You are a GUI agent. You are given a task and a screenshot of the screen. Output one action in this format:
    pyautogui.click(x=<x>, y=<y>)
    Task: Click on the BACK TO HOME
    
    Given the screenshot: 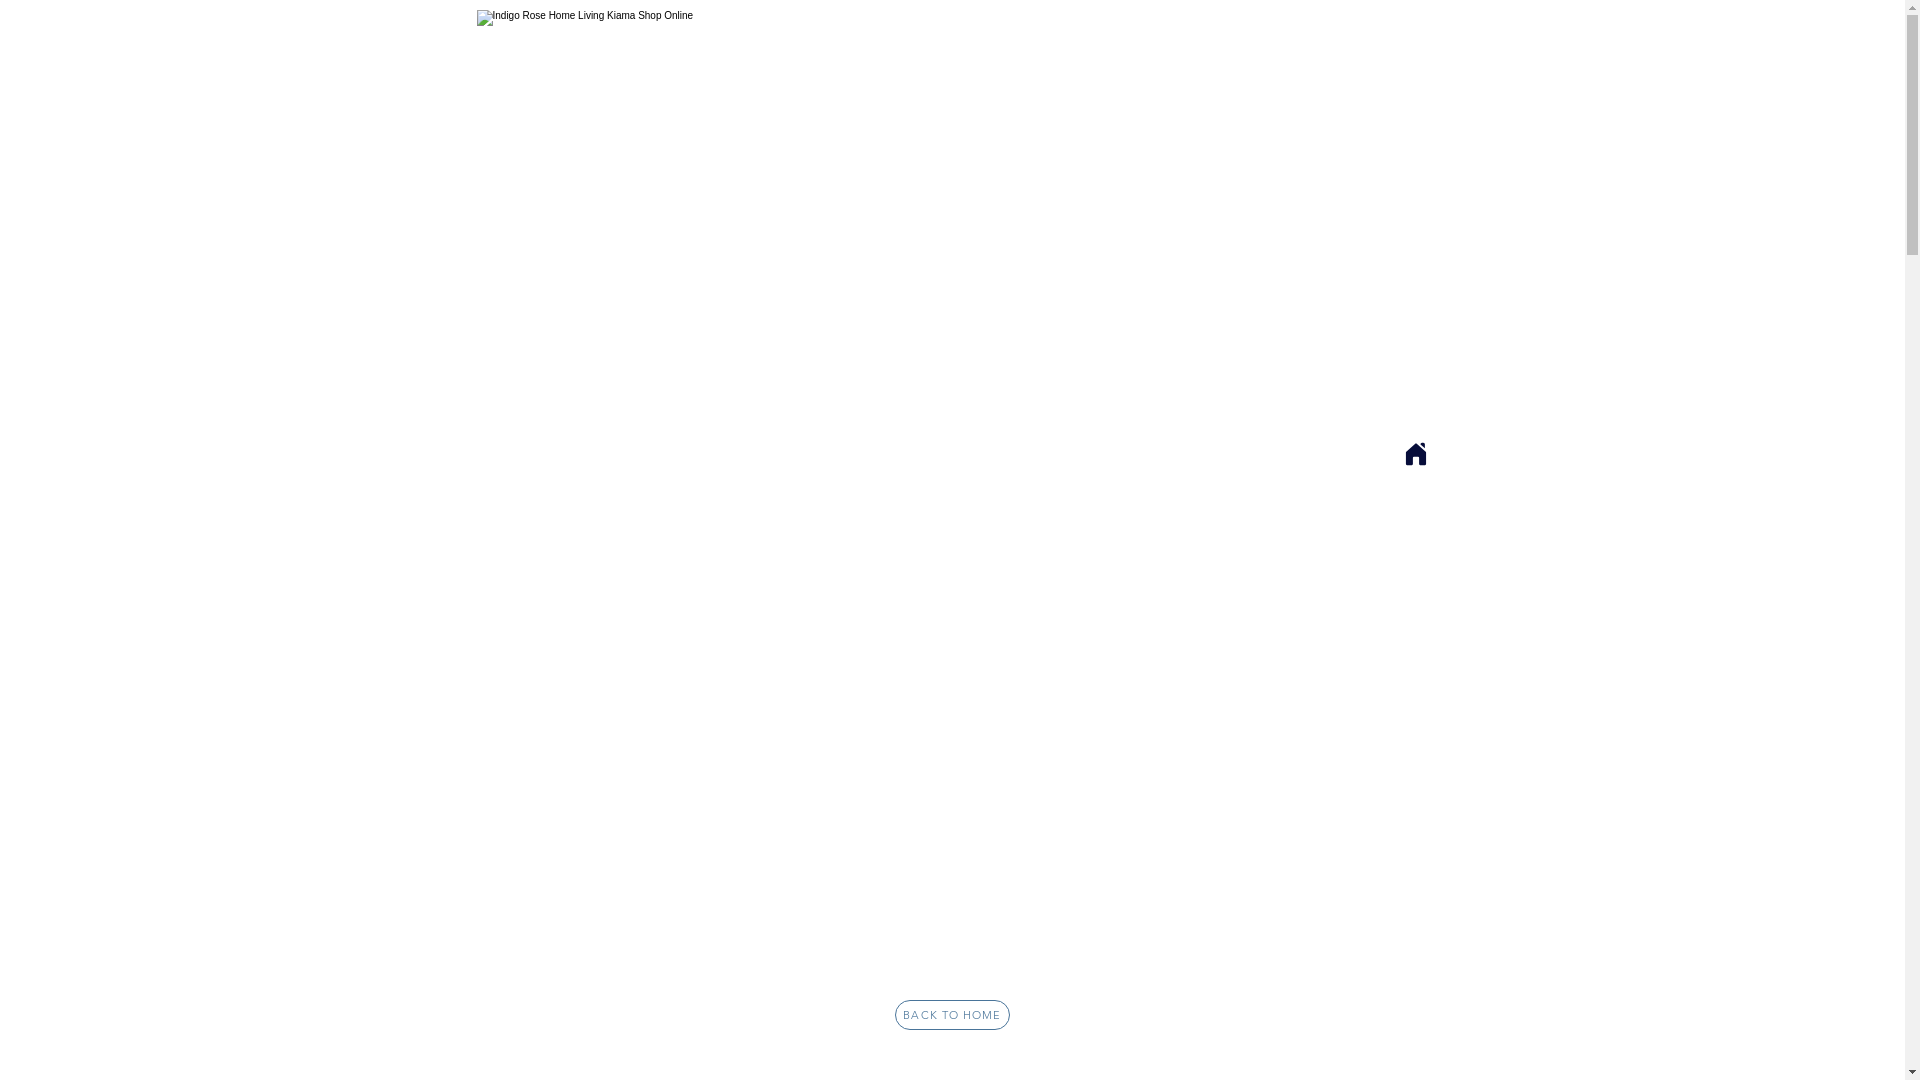 What is the action you would take?
    pyautogui.click(x=952, y=1015)
    